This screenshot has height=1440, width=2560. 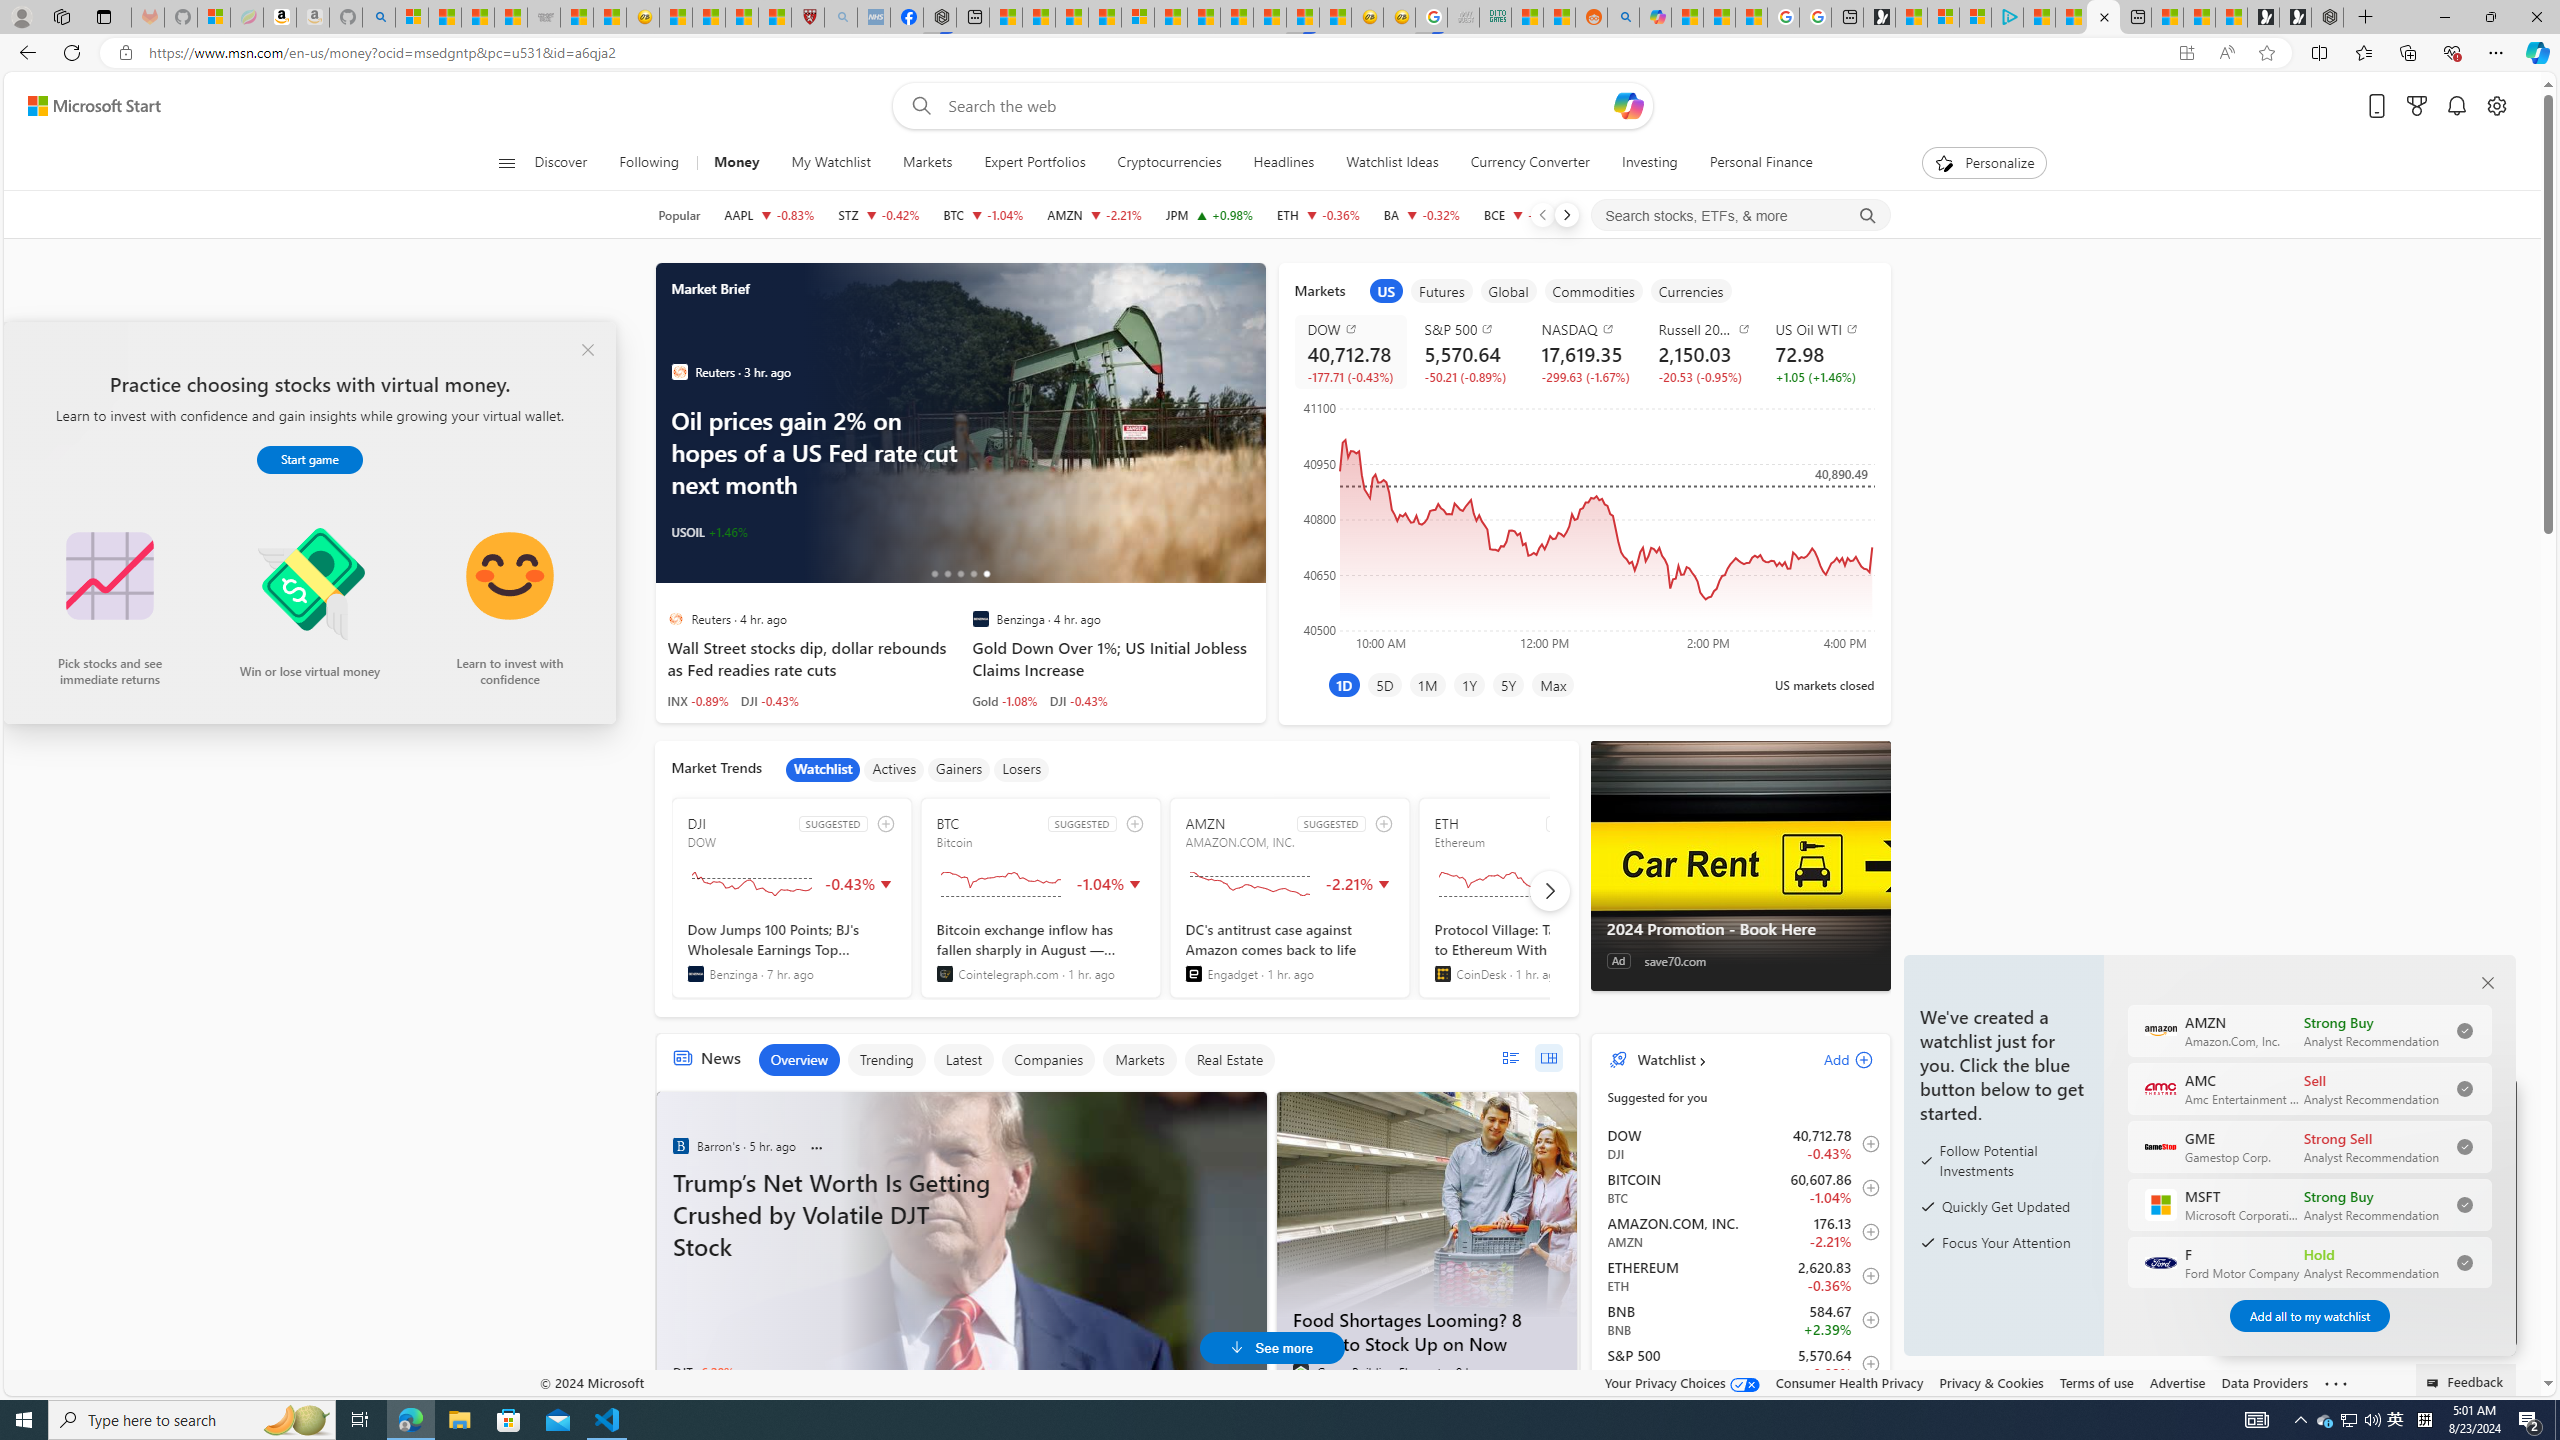 I want to click on Class: feedback_link_icon-DS-EntryPoint1-1, so click(x=2436, y=1383).